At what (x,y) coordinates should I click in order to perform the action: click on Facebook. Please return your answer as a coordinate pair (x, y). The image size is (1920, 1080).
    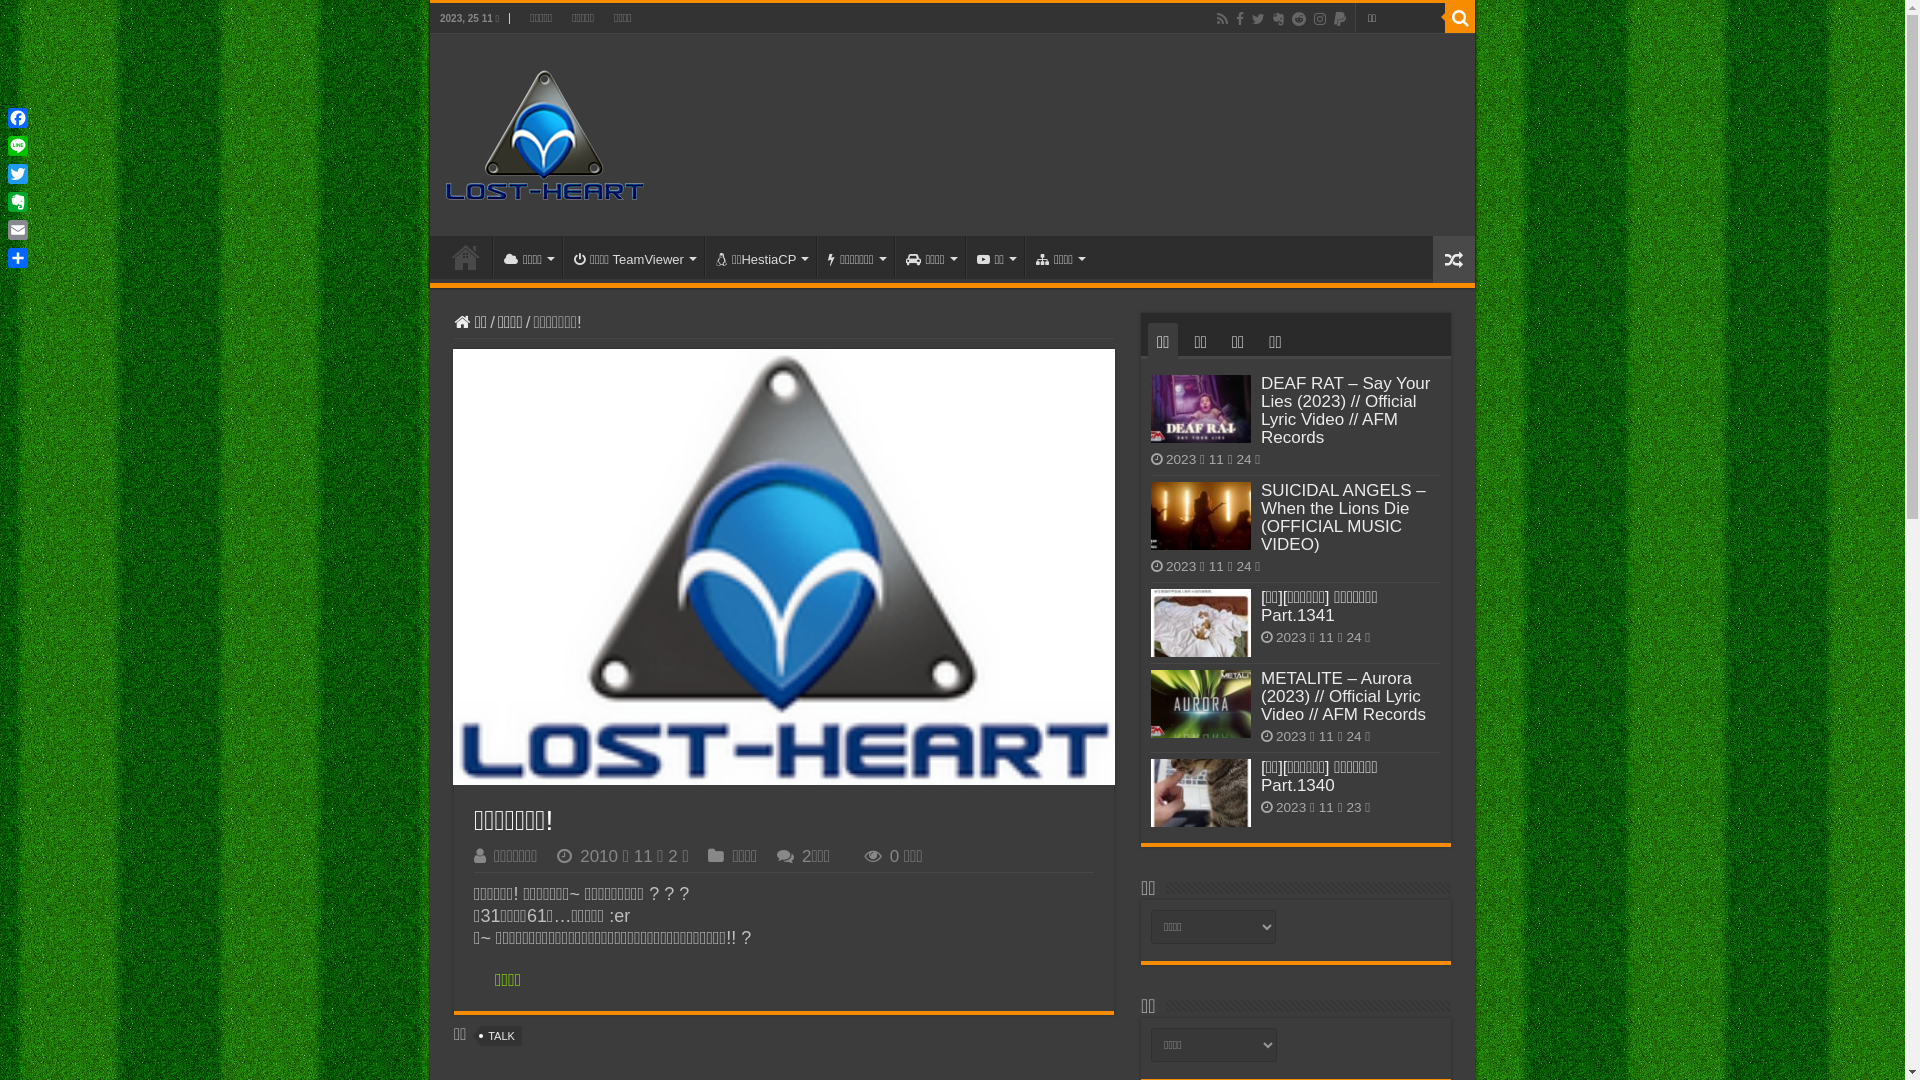
    Looking at the image, I should click on (18, 118).